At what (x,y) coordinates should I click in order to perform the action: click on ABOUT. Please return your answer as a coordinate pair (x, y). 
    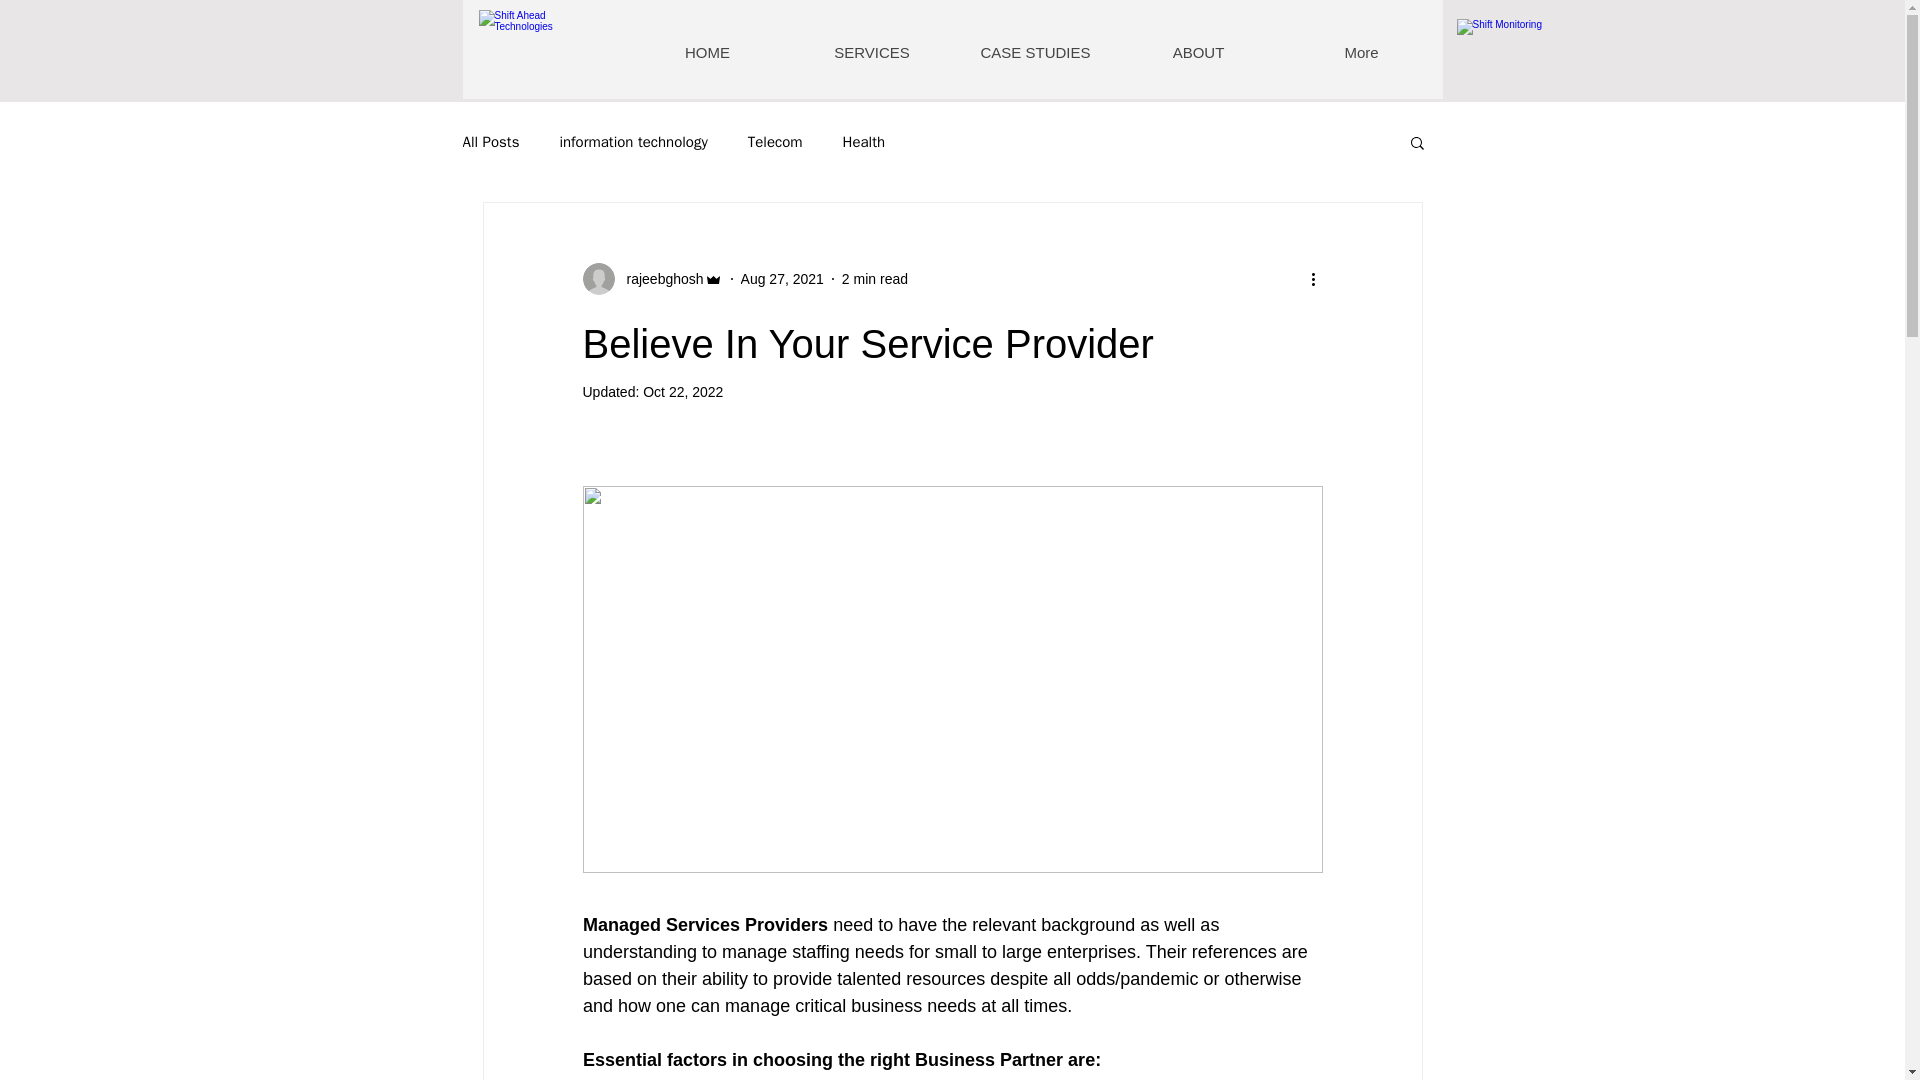
    Looking at the image, I should click on (1196, 52).